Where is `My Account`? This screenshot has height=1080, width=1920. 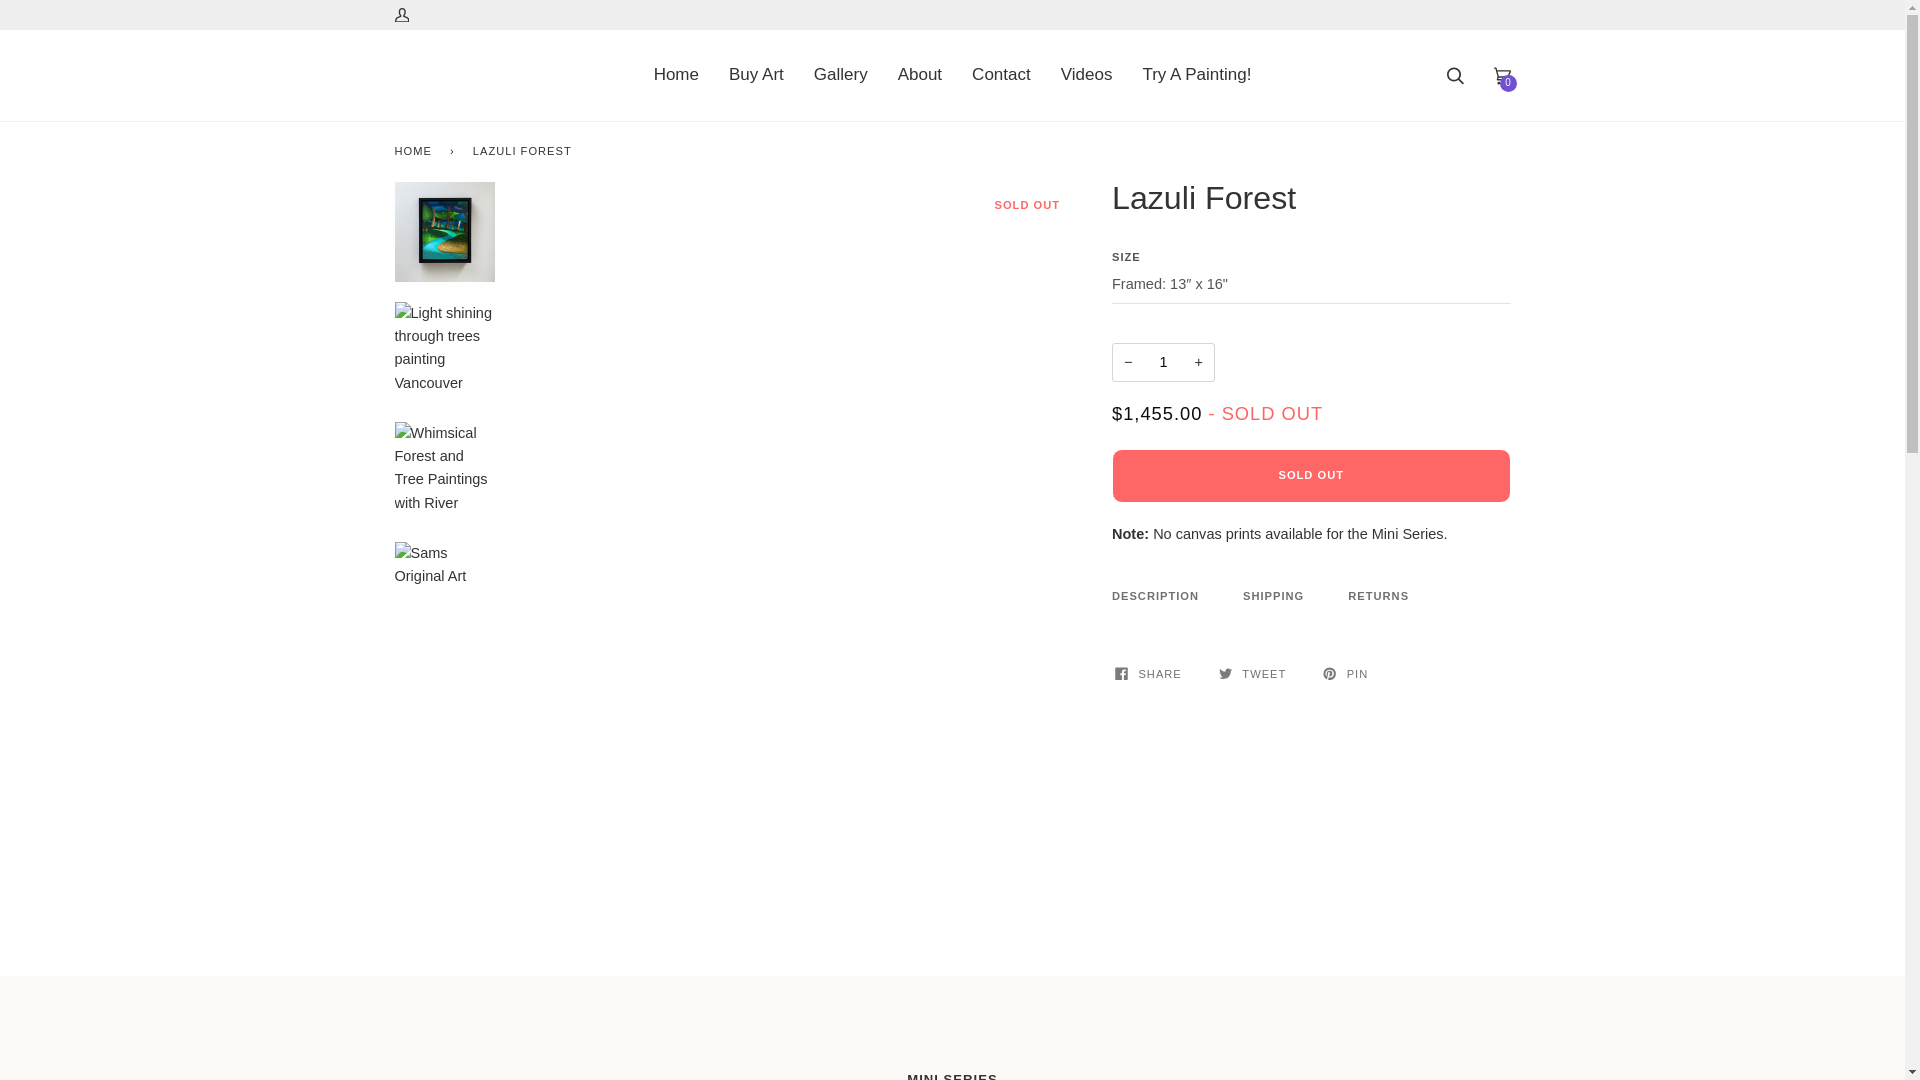 My Account is located at coordinates (408, 17).